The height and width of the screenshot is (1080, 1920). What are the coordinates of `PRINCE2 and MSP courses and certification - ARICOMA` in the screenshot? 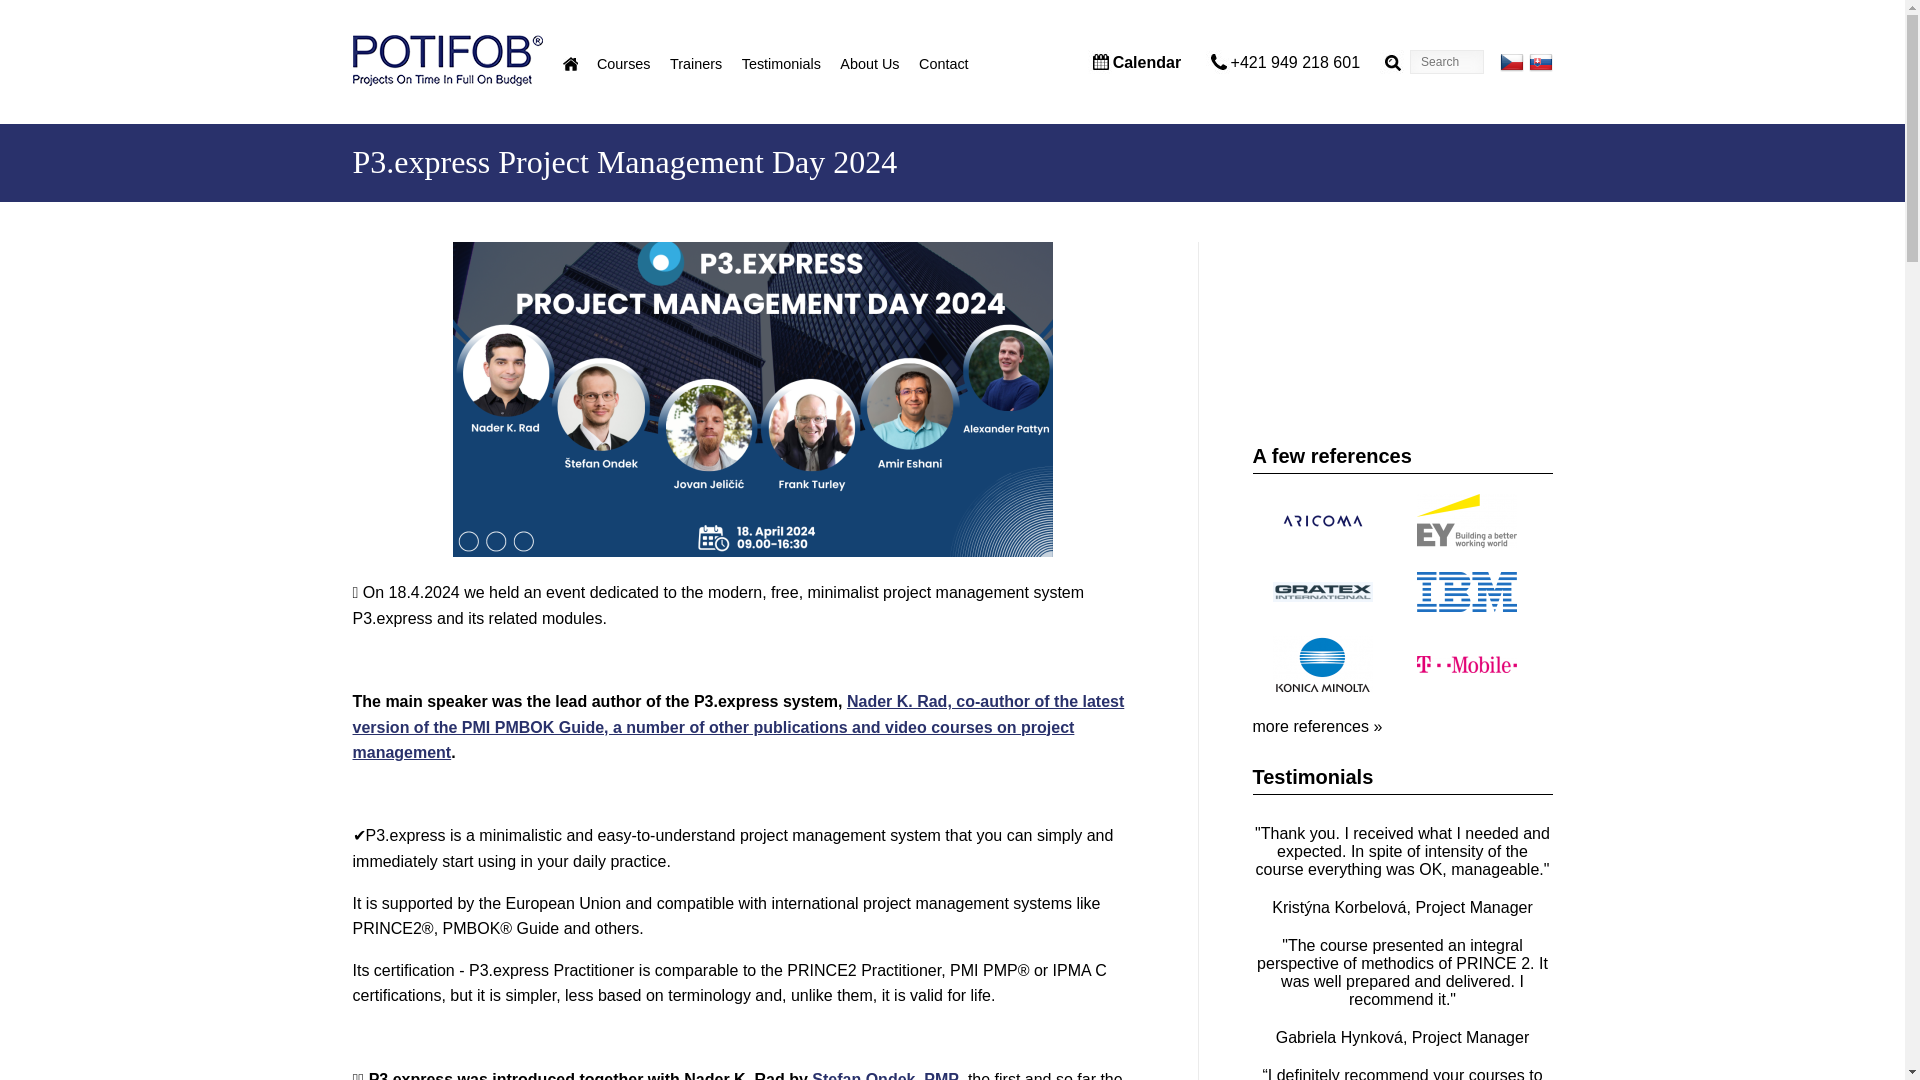 It's located at (1322, 520).